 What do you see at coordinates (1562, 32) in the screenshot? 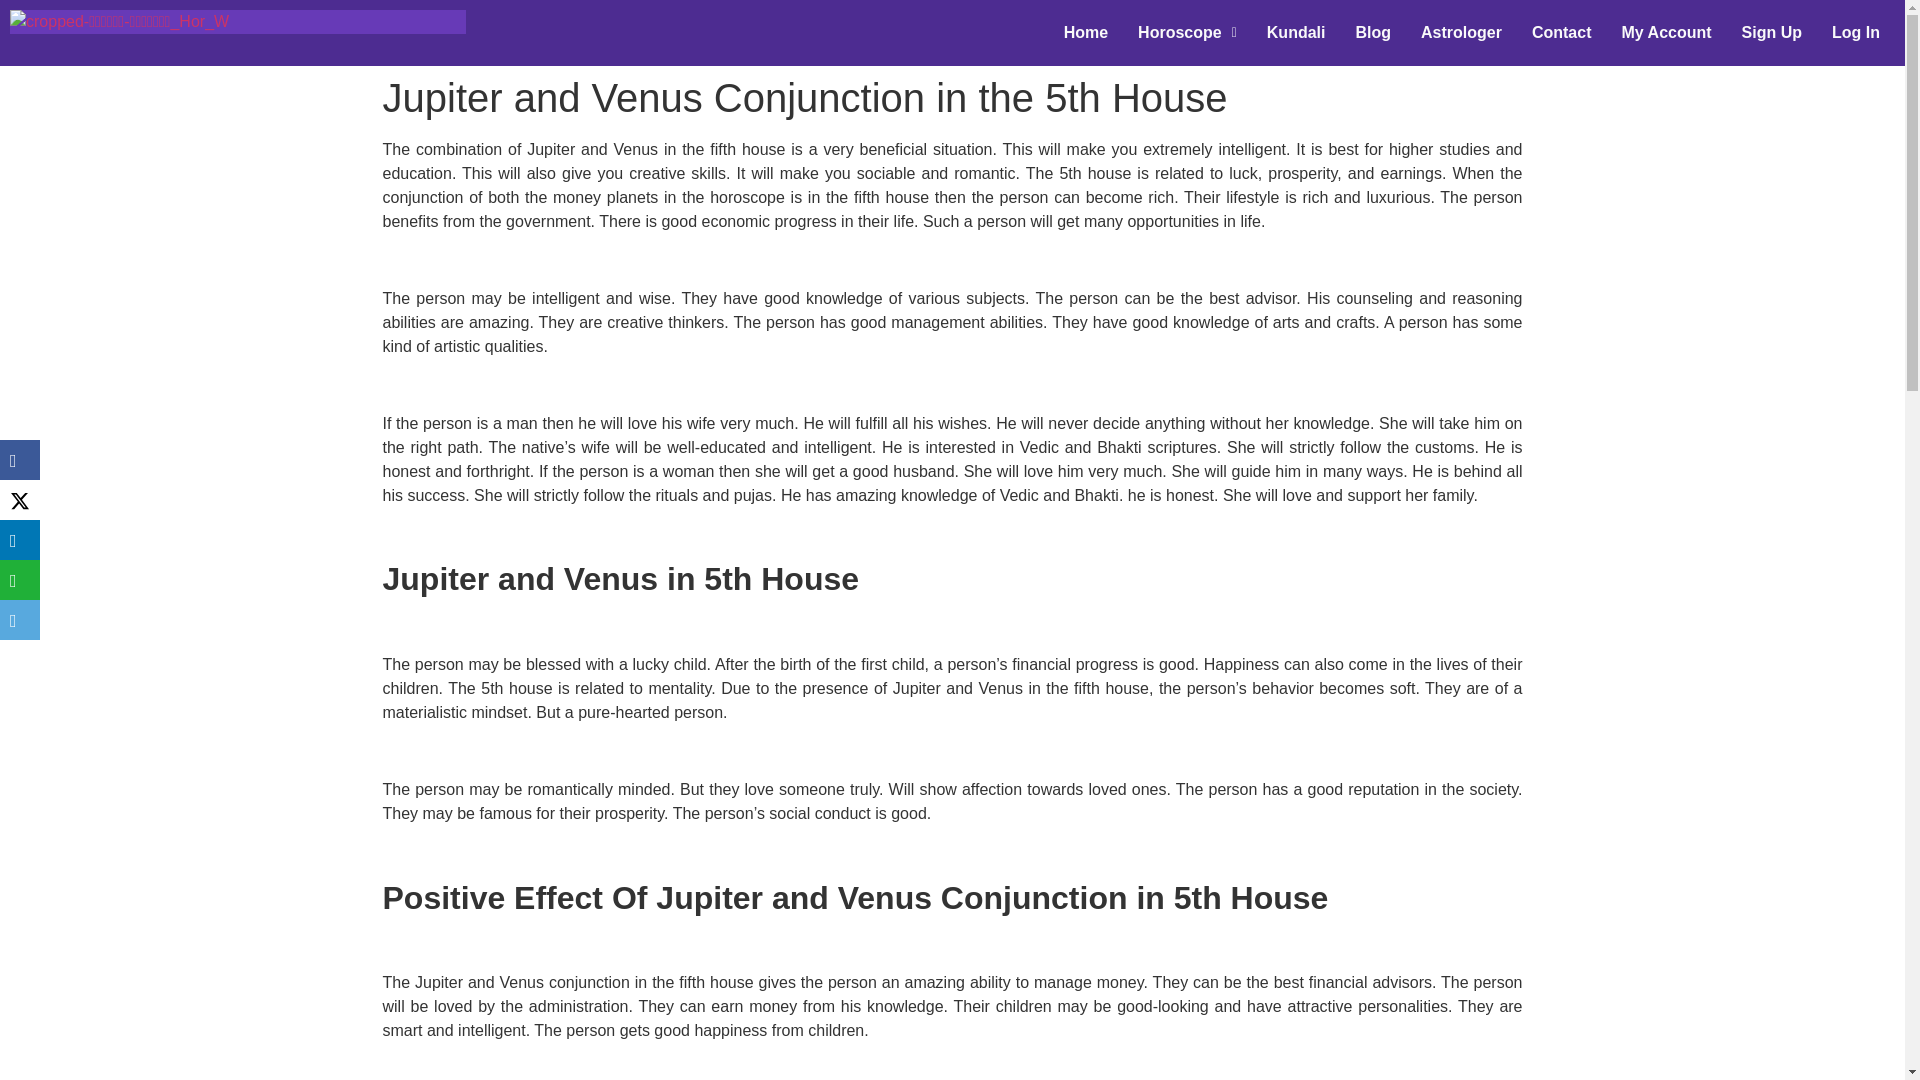
I see `Contact` at bounding box center [1562, 32].